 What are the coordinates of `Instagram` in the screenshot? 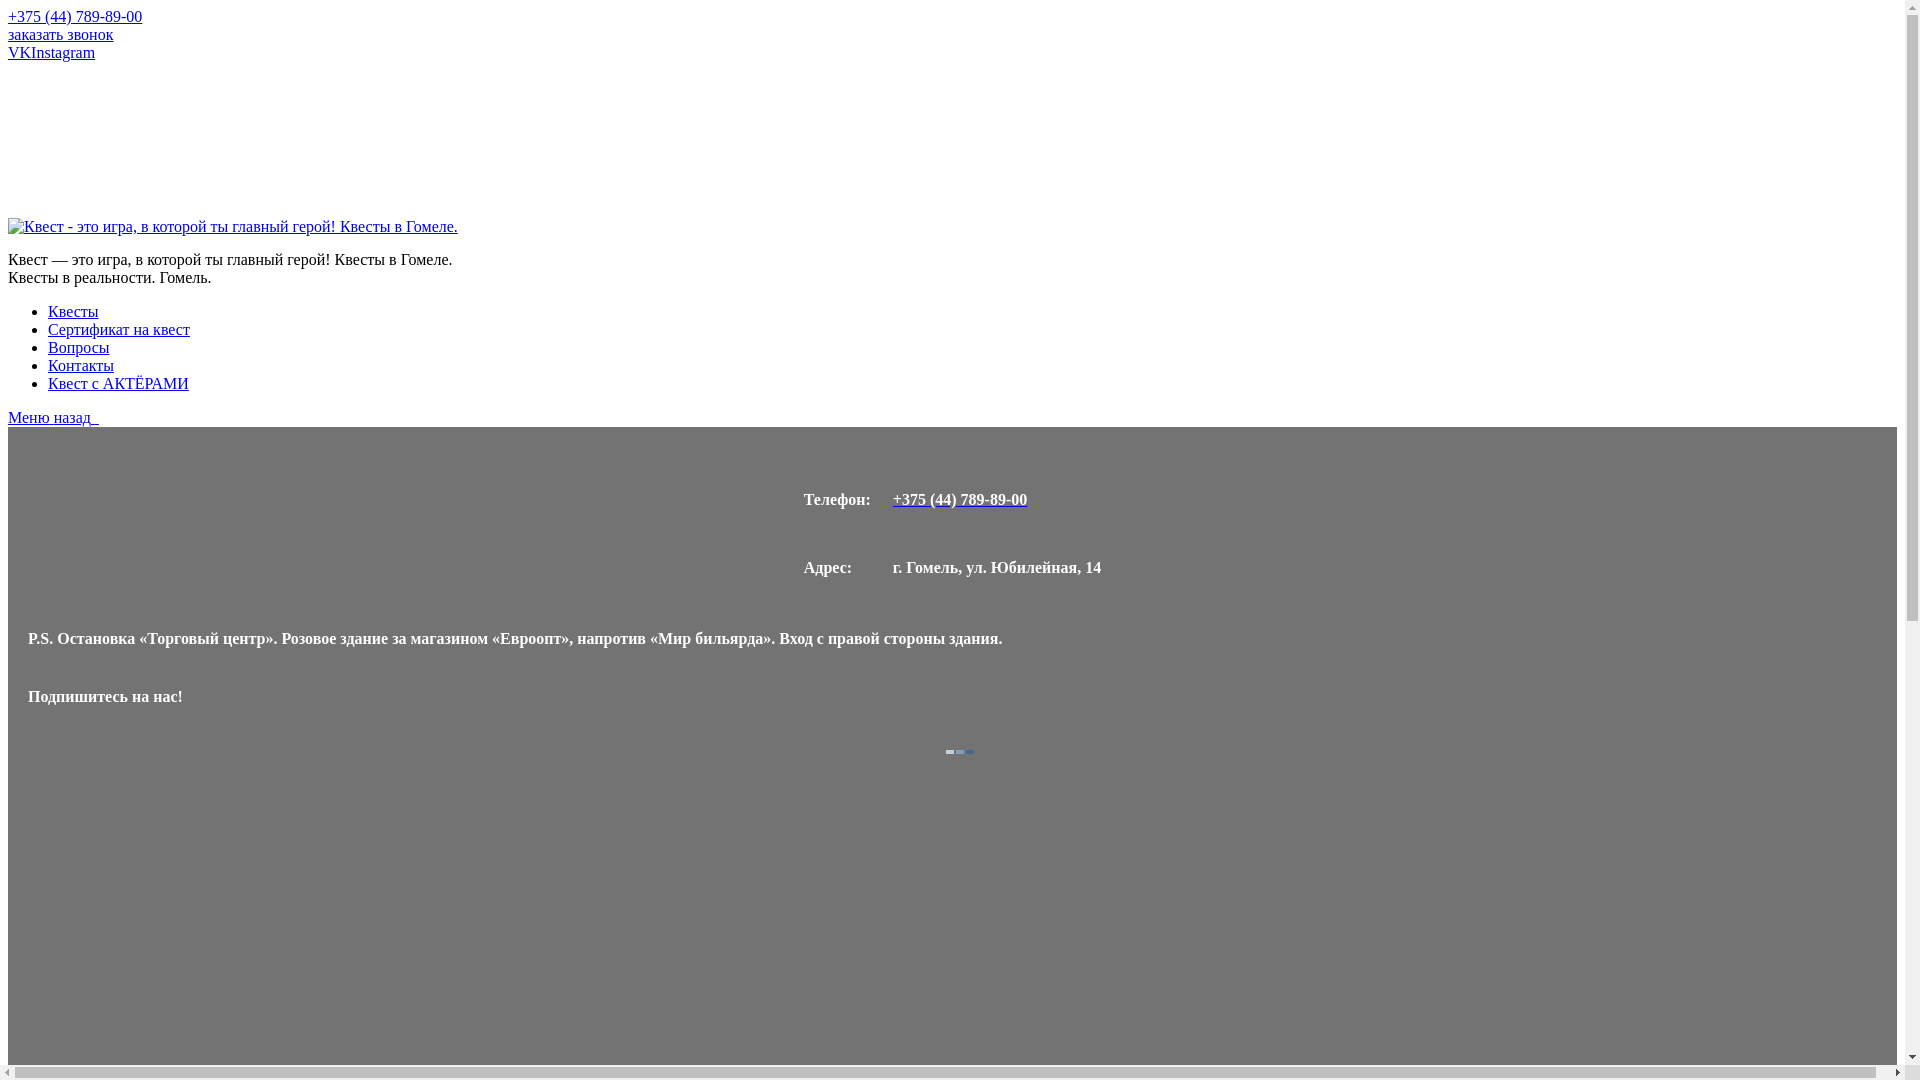 It's located at (63, 52).